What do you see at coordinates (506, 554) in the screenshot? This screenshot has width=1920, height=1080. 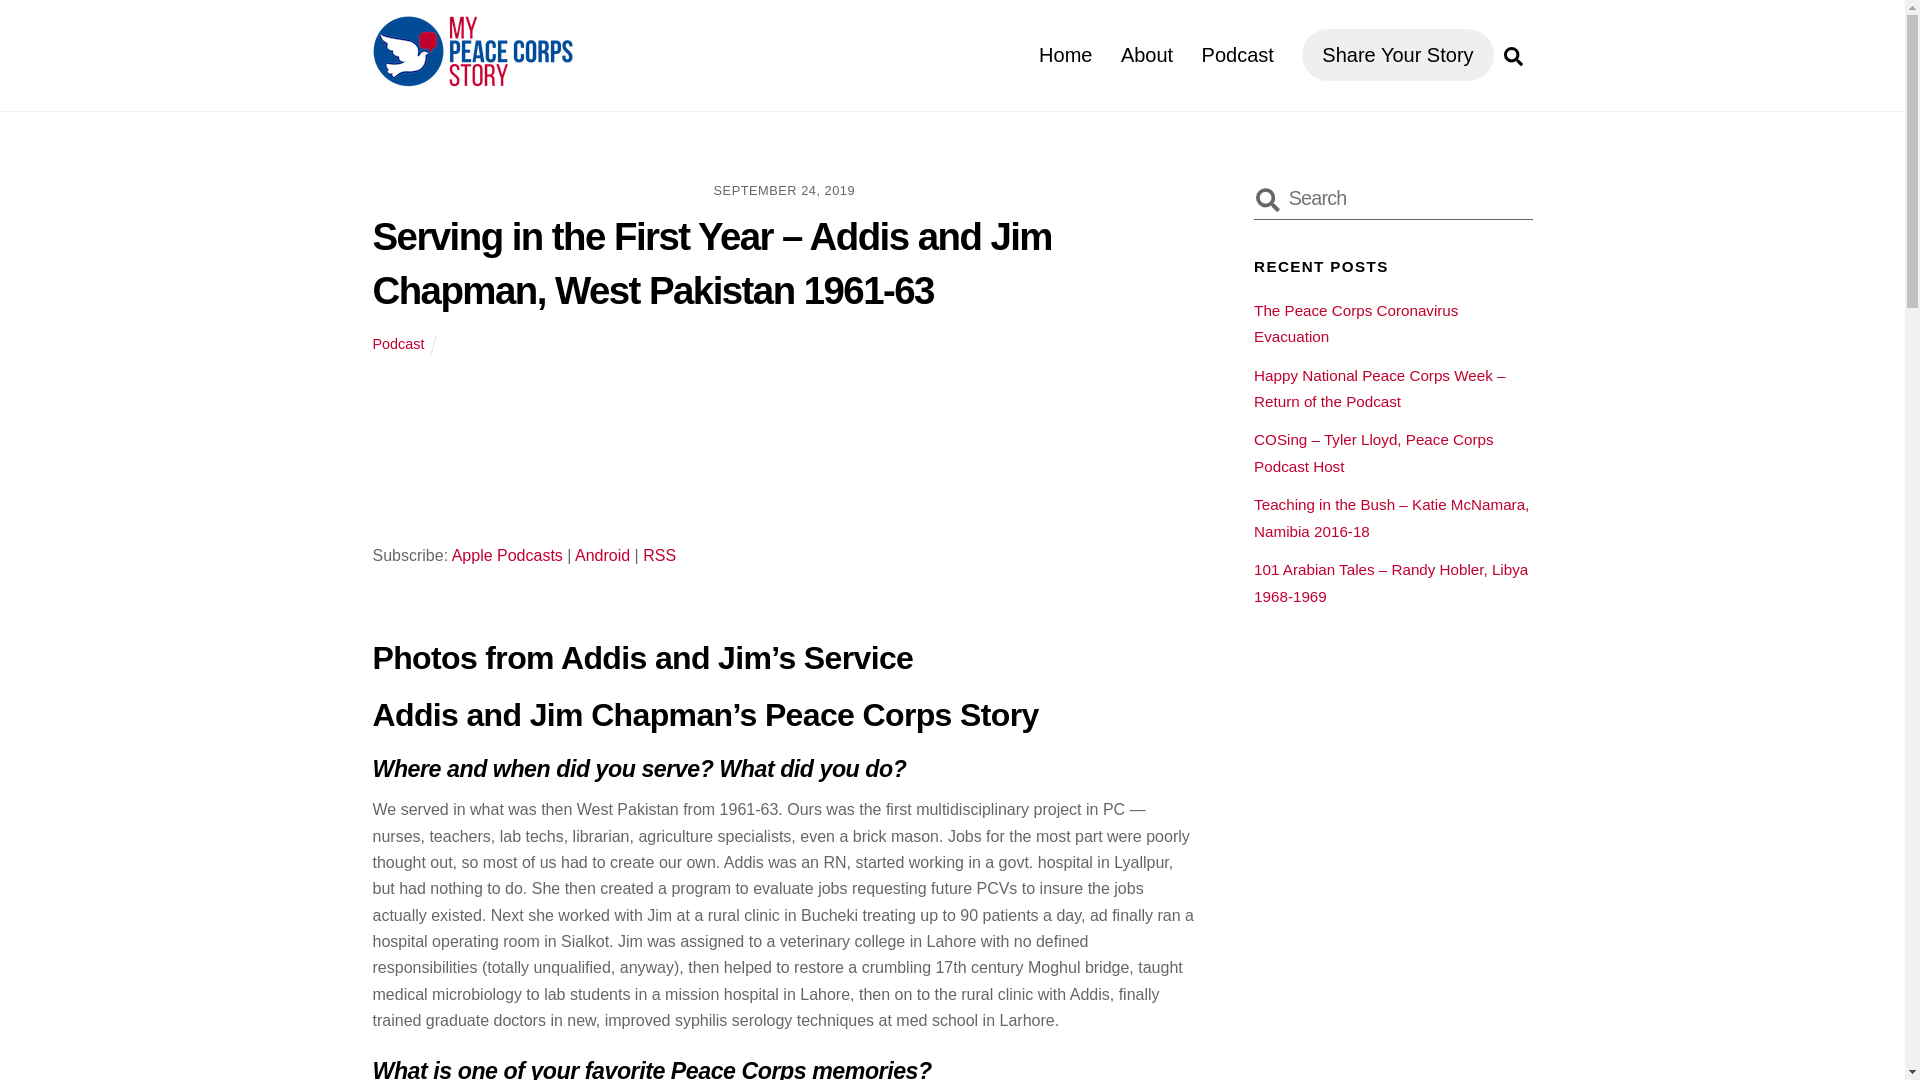 I see `About` at bounding box center [506, 554].